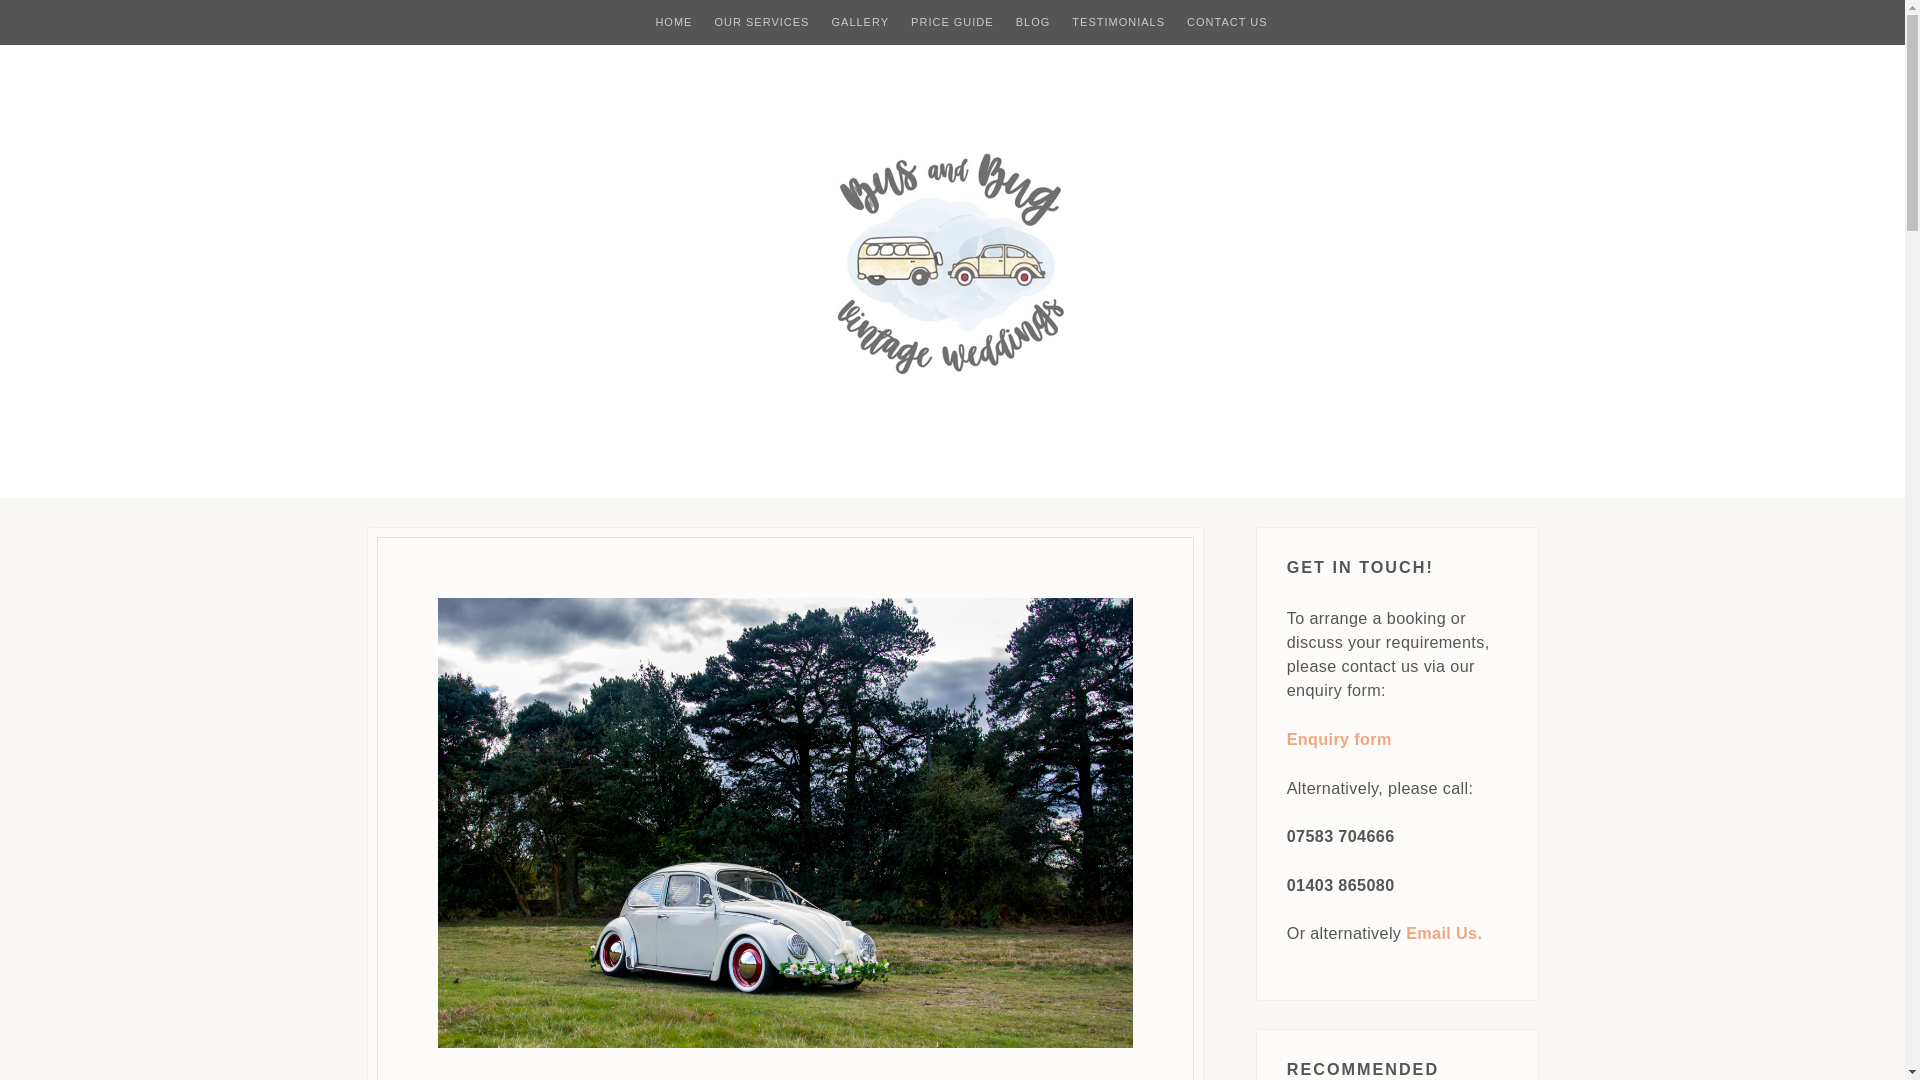  I want to click on Email Us., so click(1444, 932).